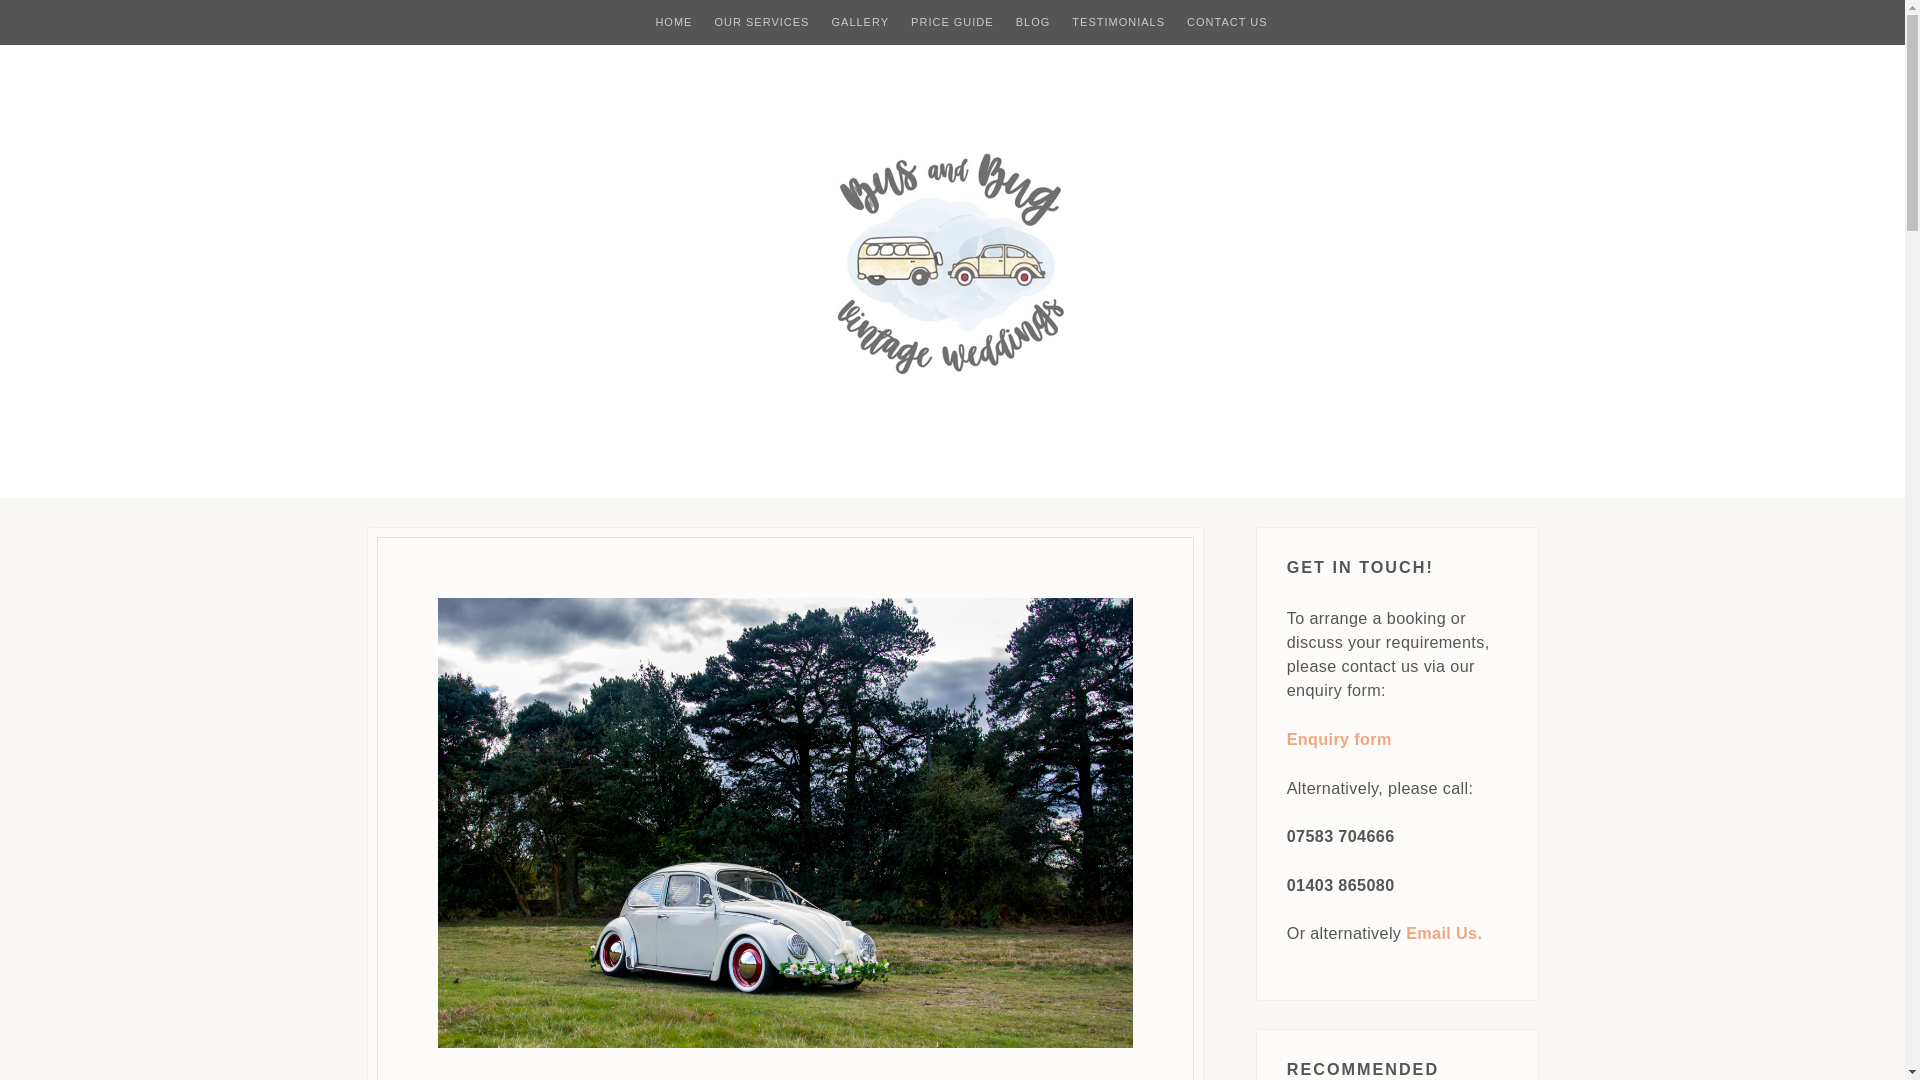  I want to click on Email Us., so click(1444, 932).